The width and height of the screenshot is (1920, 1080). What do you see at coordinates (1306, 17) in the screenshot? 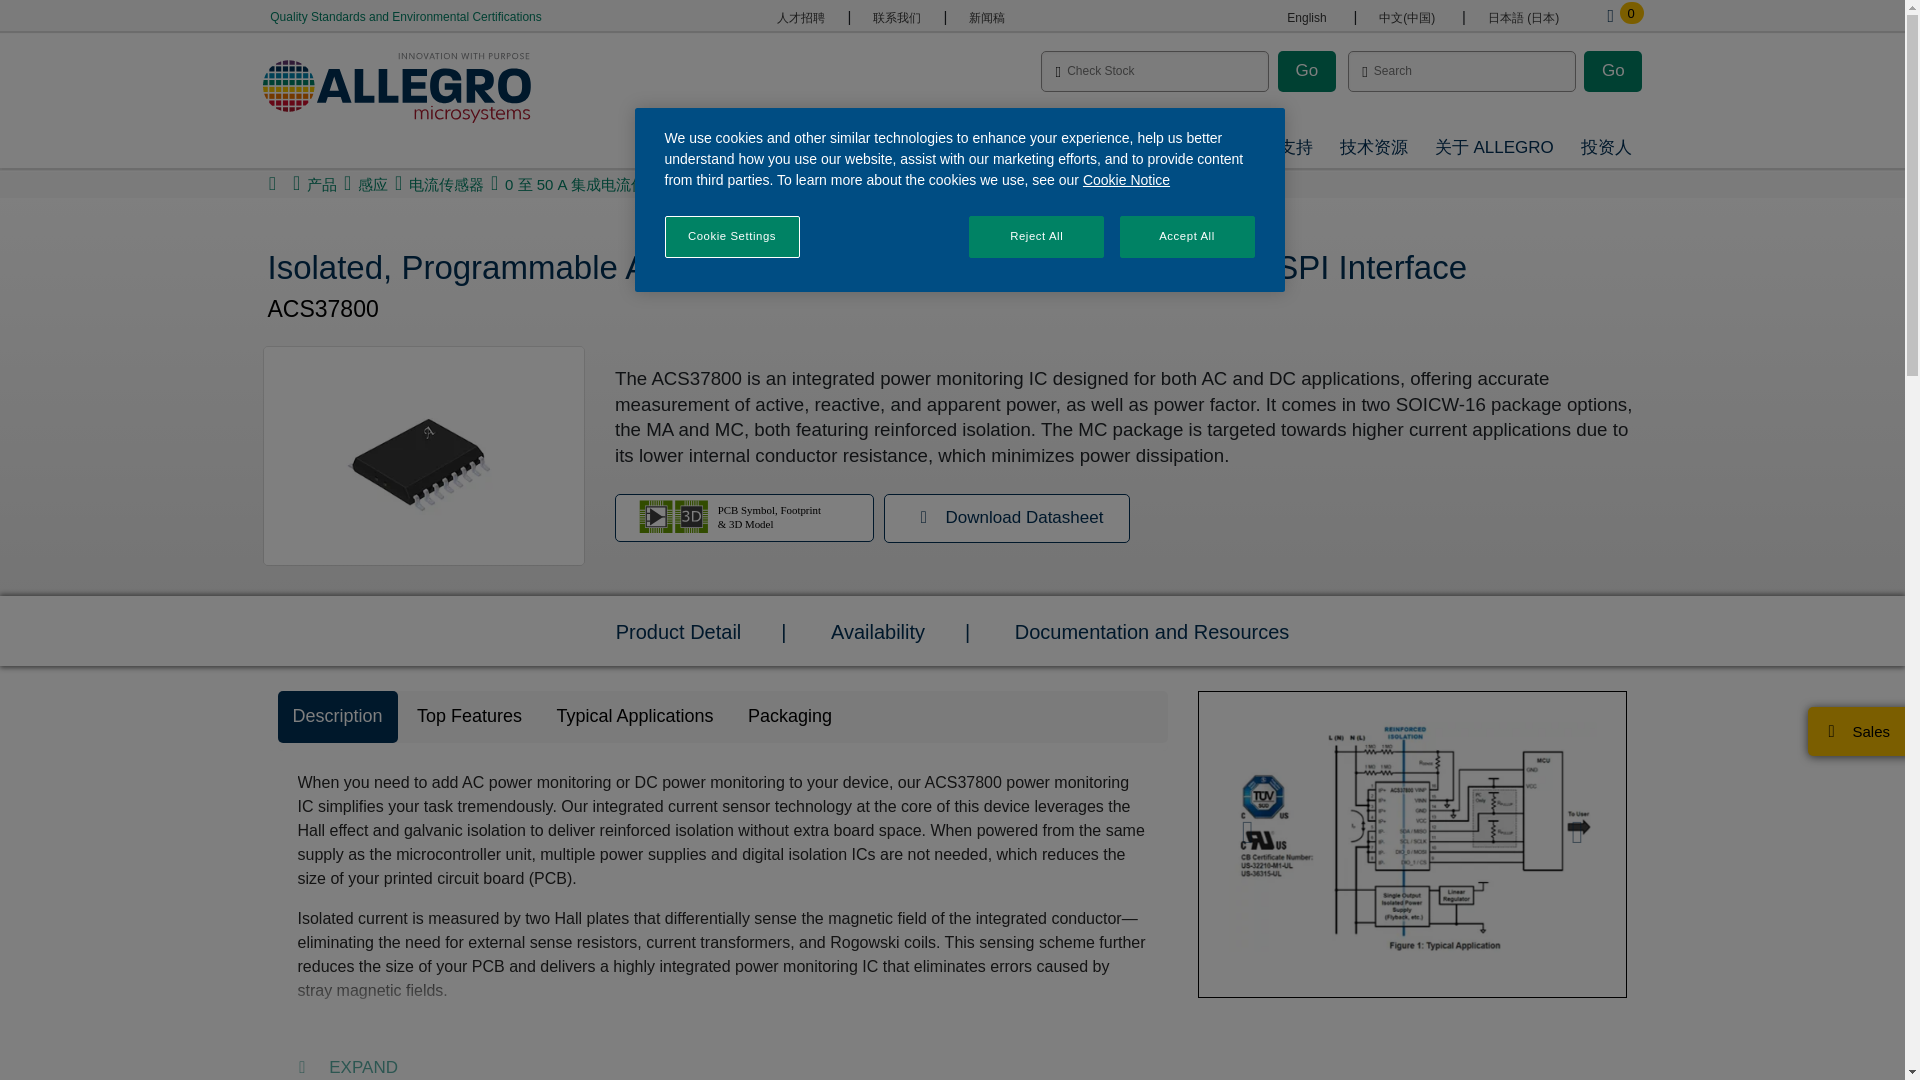
I see `English : English` at bounding box center [1306, 17].